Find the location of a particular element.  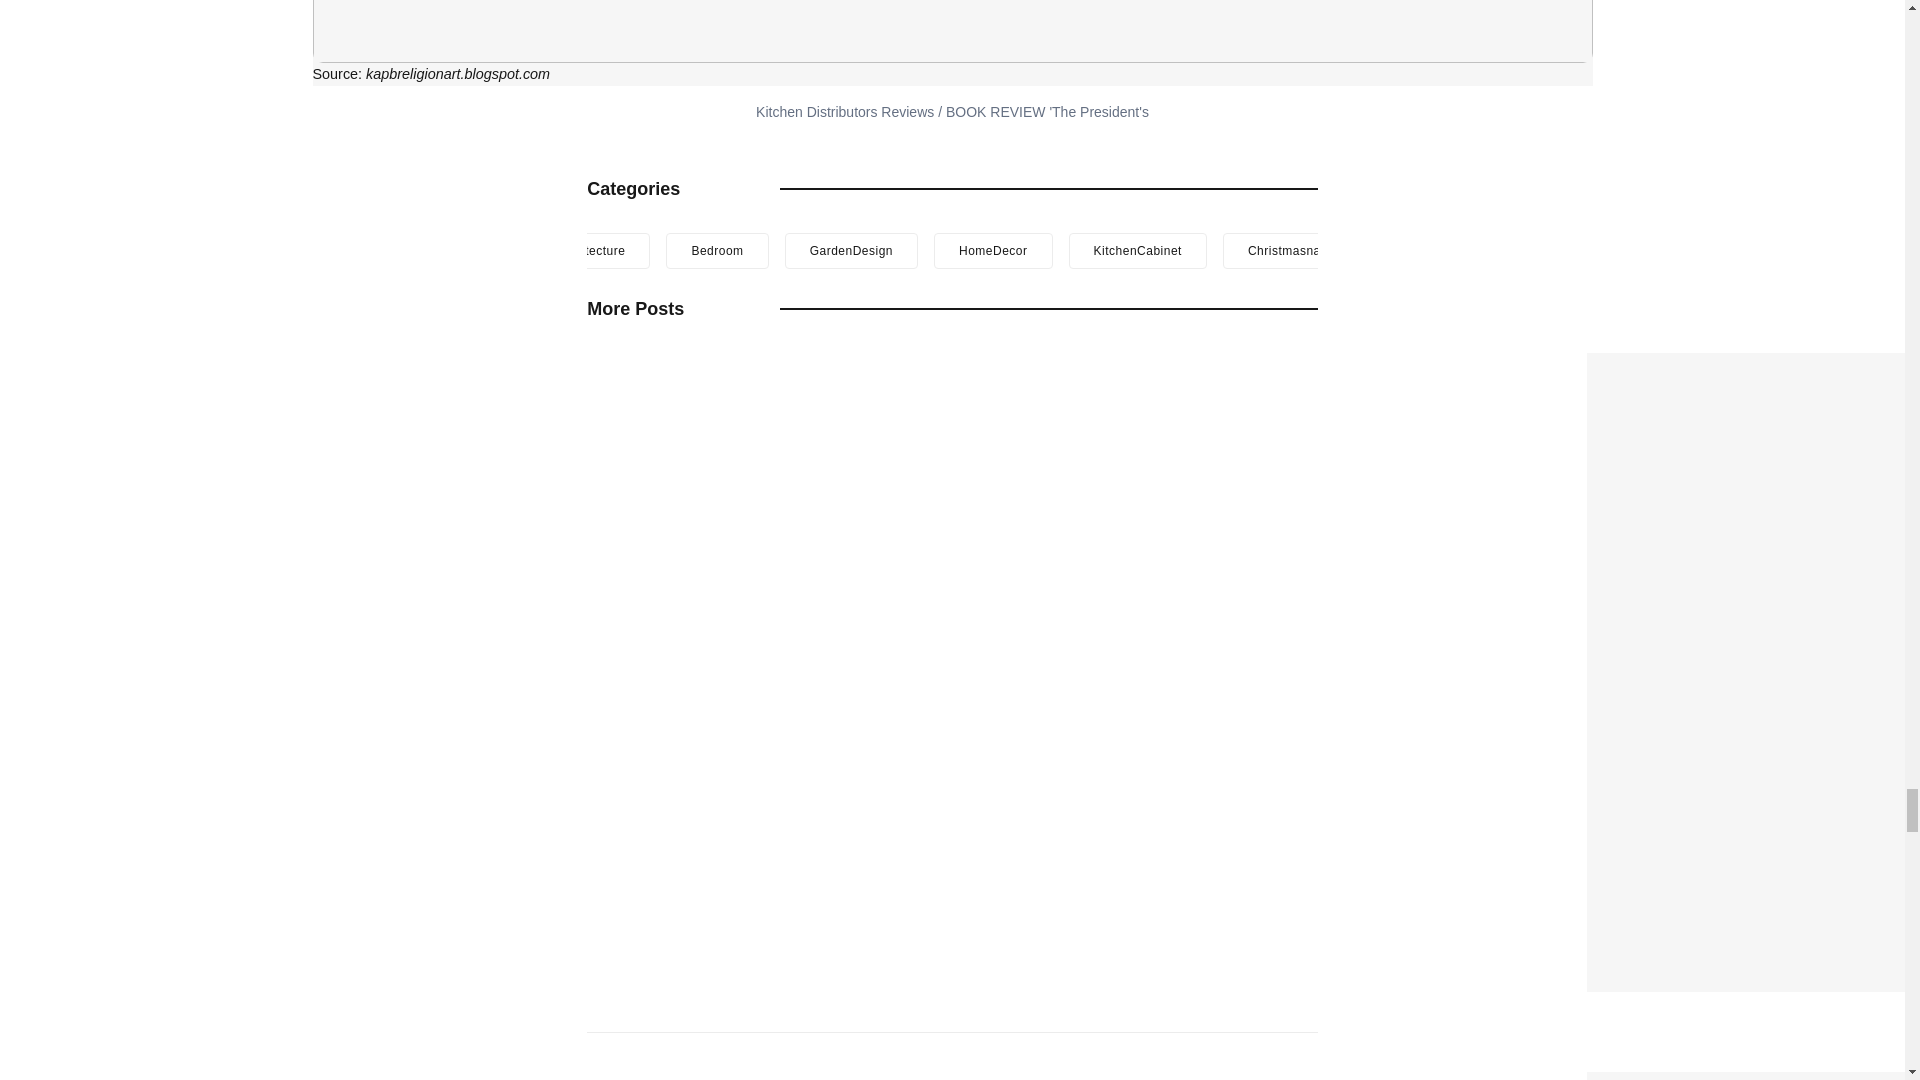

Architecture is located at coordinates (590, 250).